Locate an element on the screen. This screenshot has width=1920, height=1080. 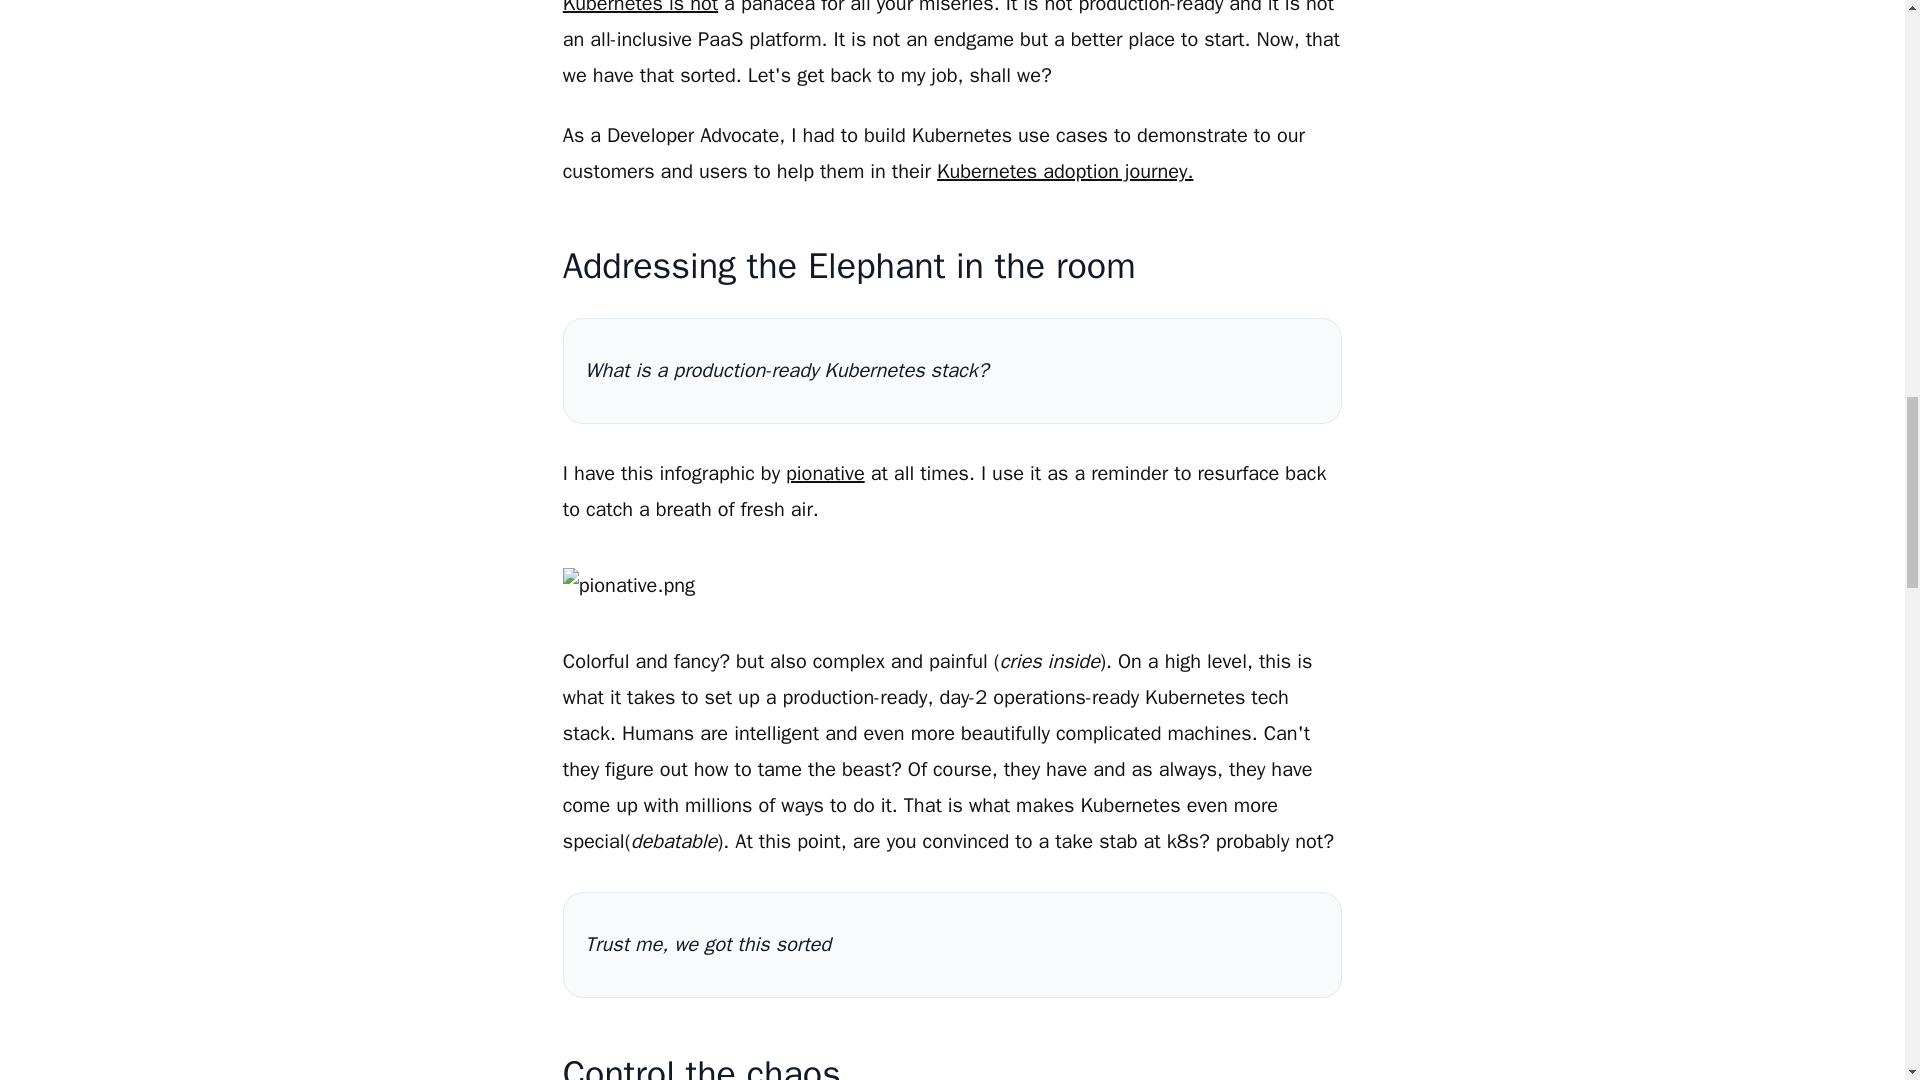
pionative is located at coordinates (825, 474).